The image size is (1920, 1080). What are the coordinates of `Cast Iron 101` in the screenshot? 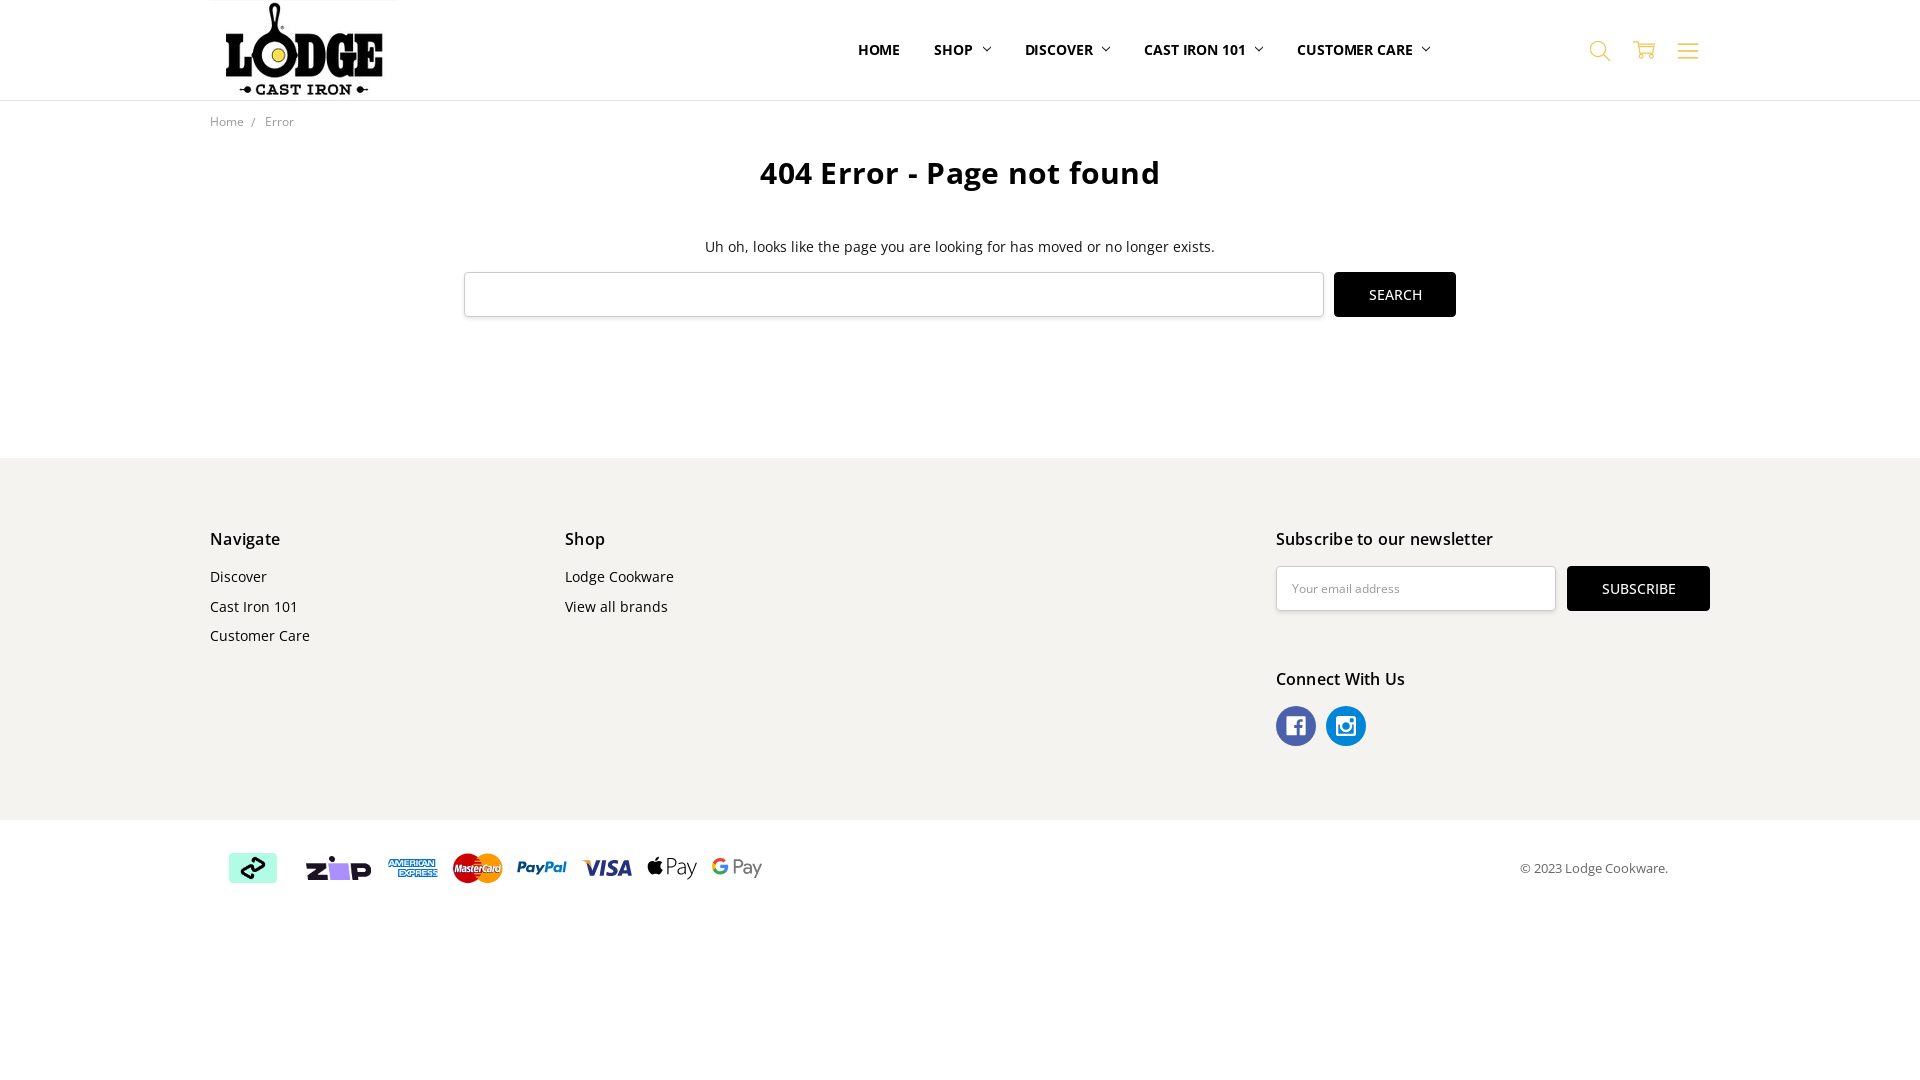 It's located at (254, 606).